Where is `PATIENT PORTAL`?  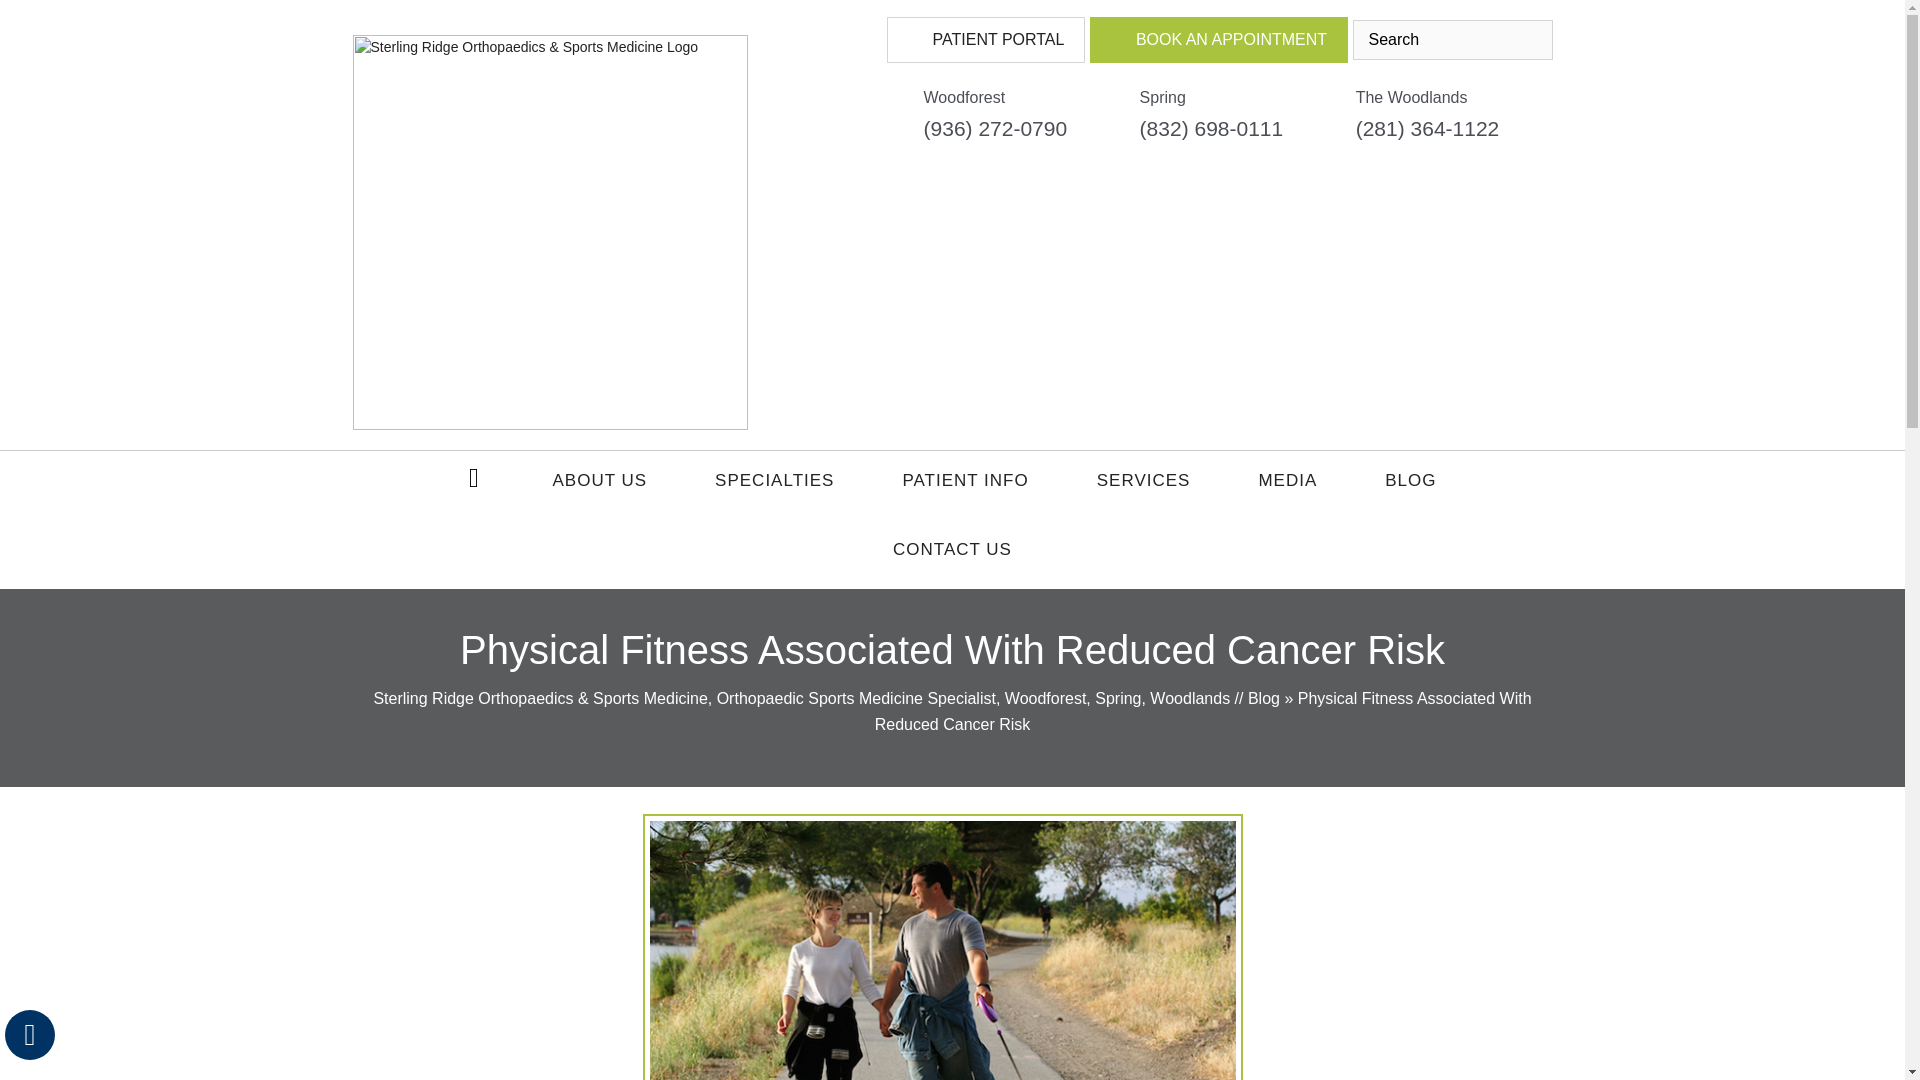 PATIENT PORTAL is located at coordinates (986, 40).